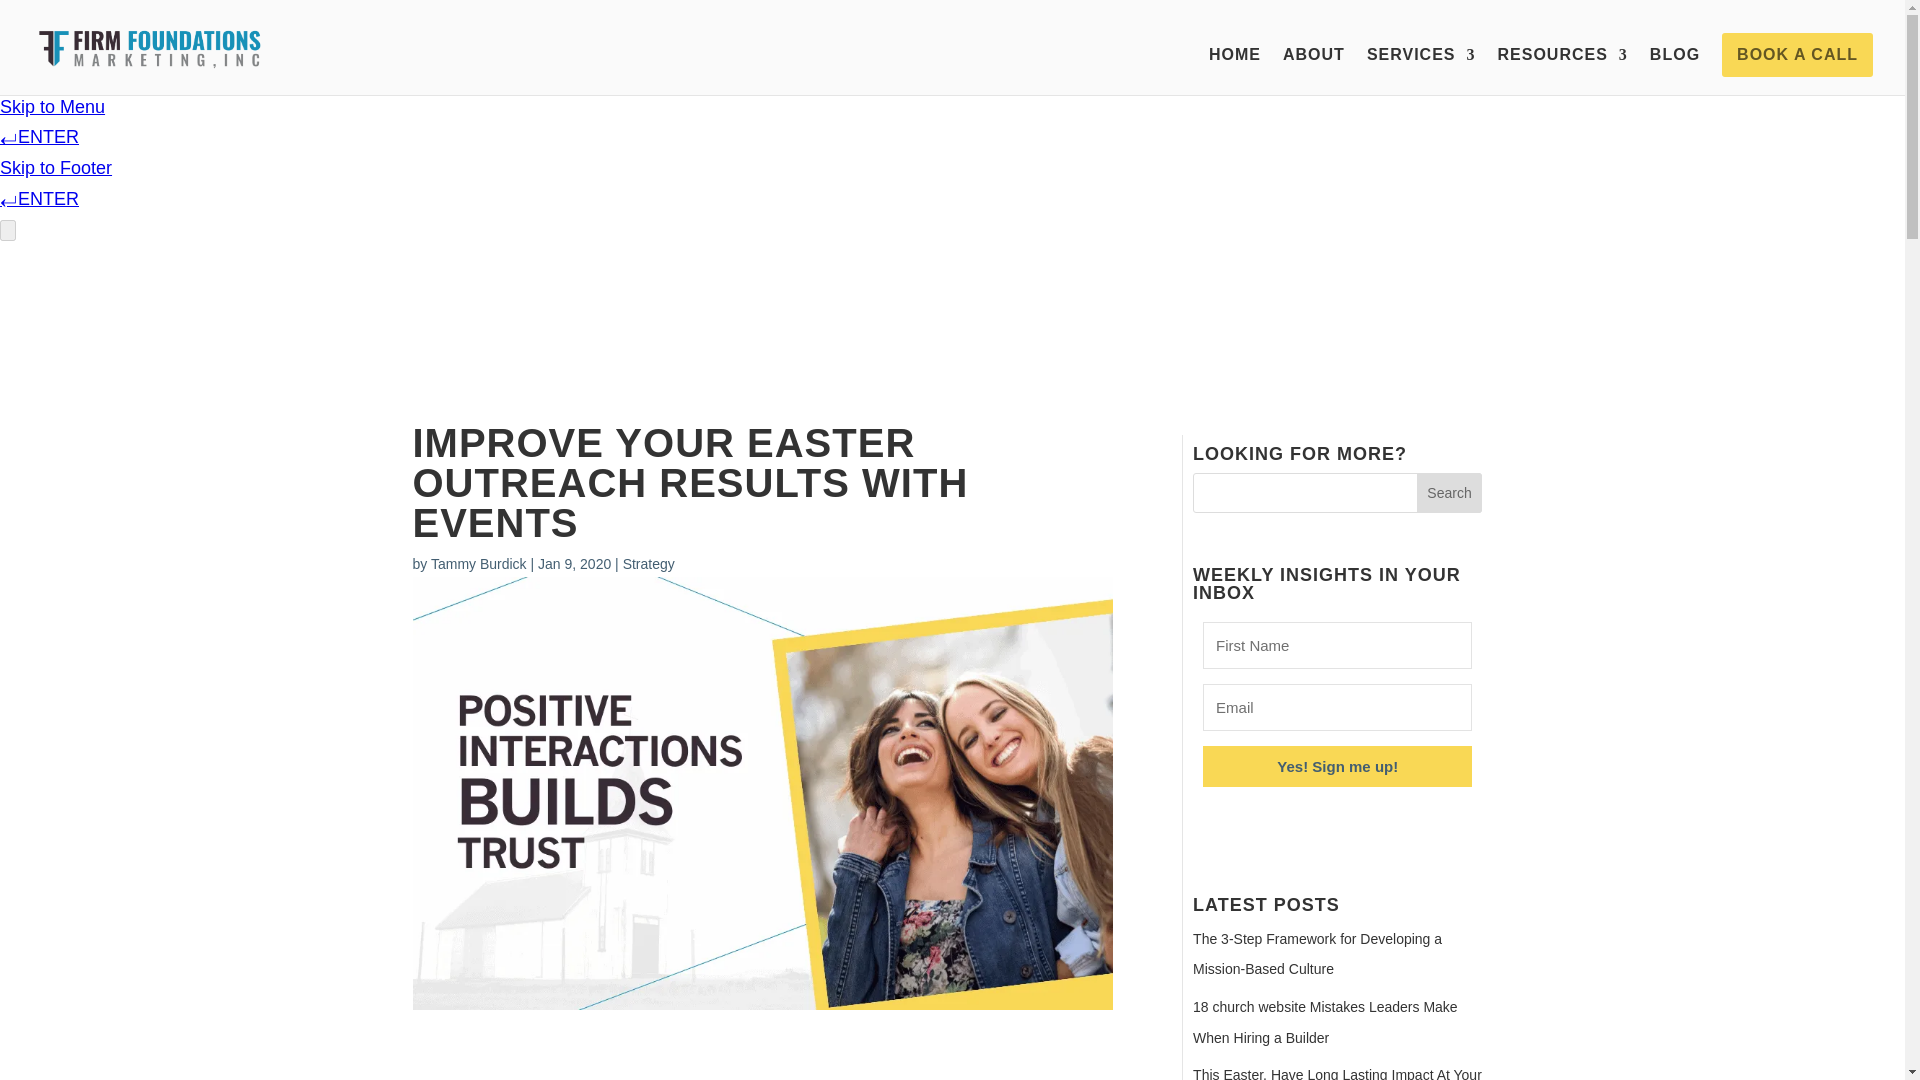 The image size is (1920, 1080). I want to click on RESOURCES, so click(1562, 71).